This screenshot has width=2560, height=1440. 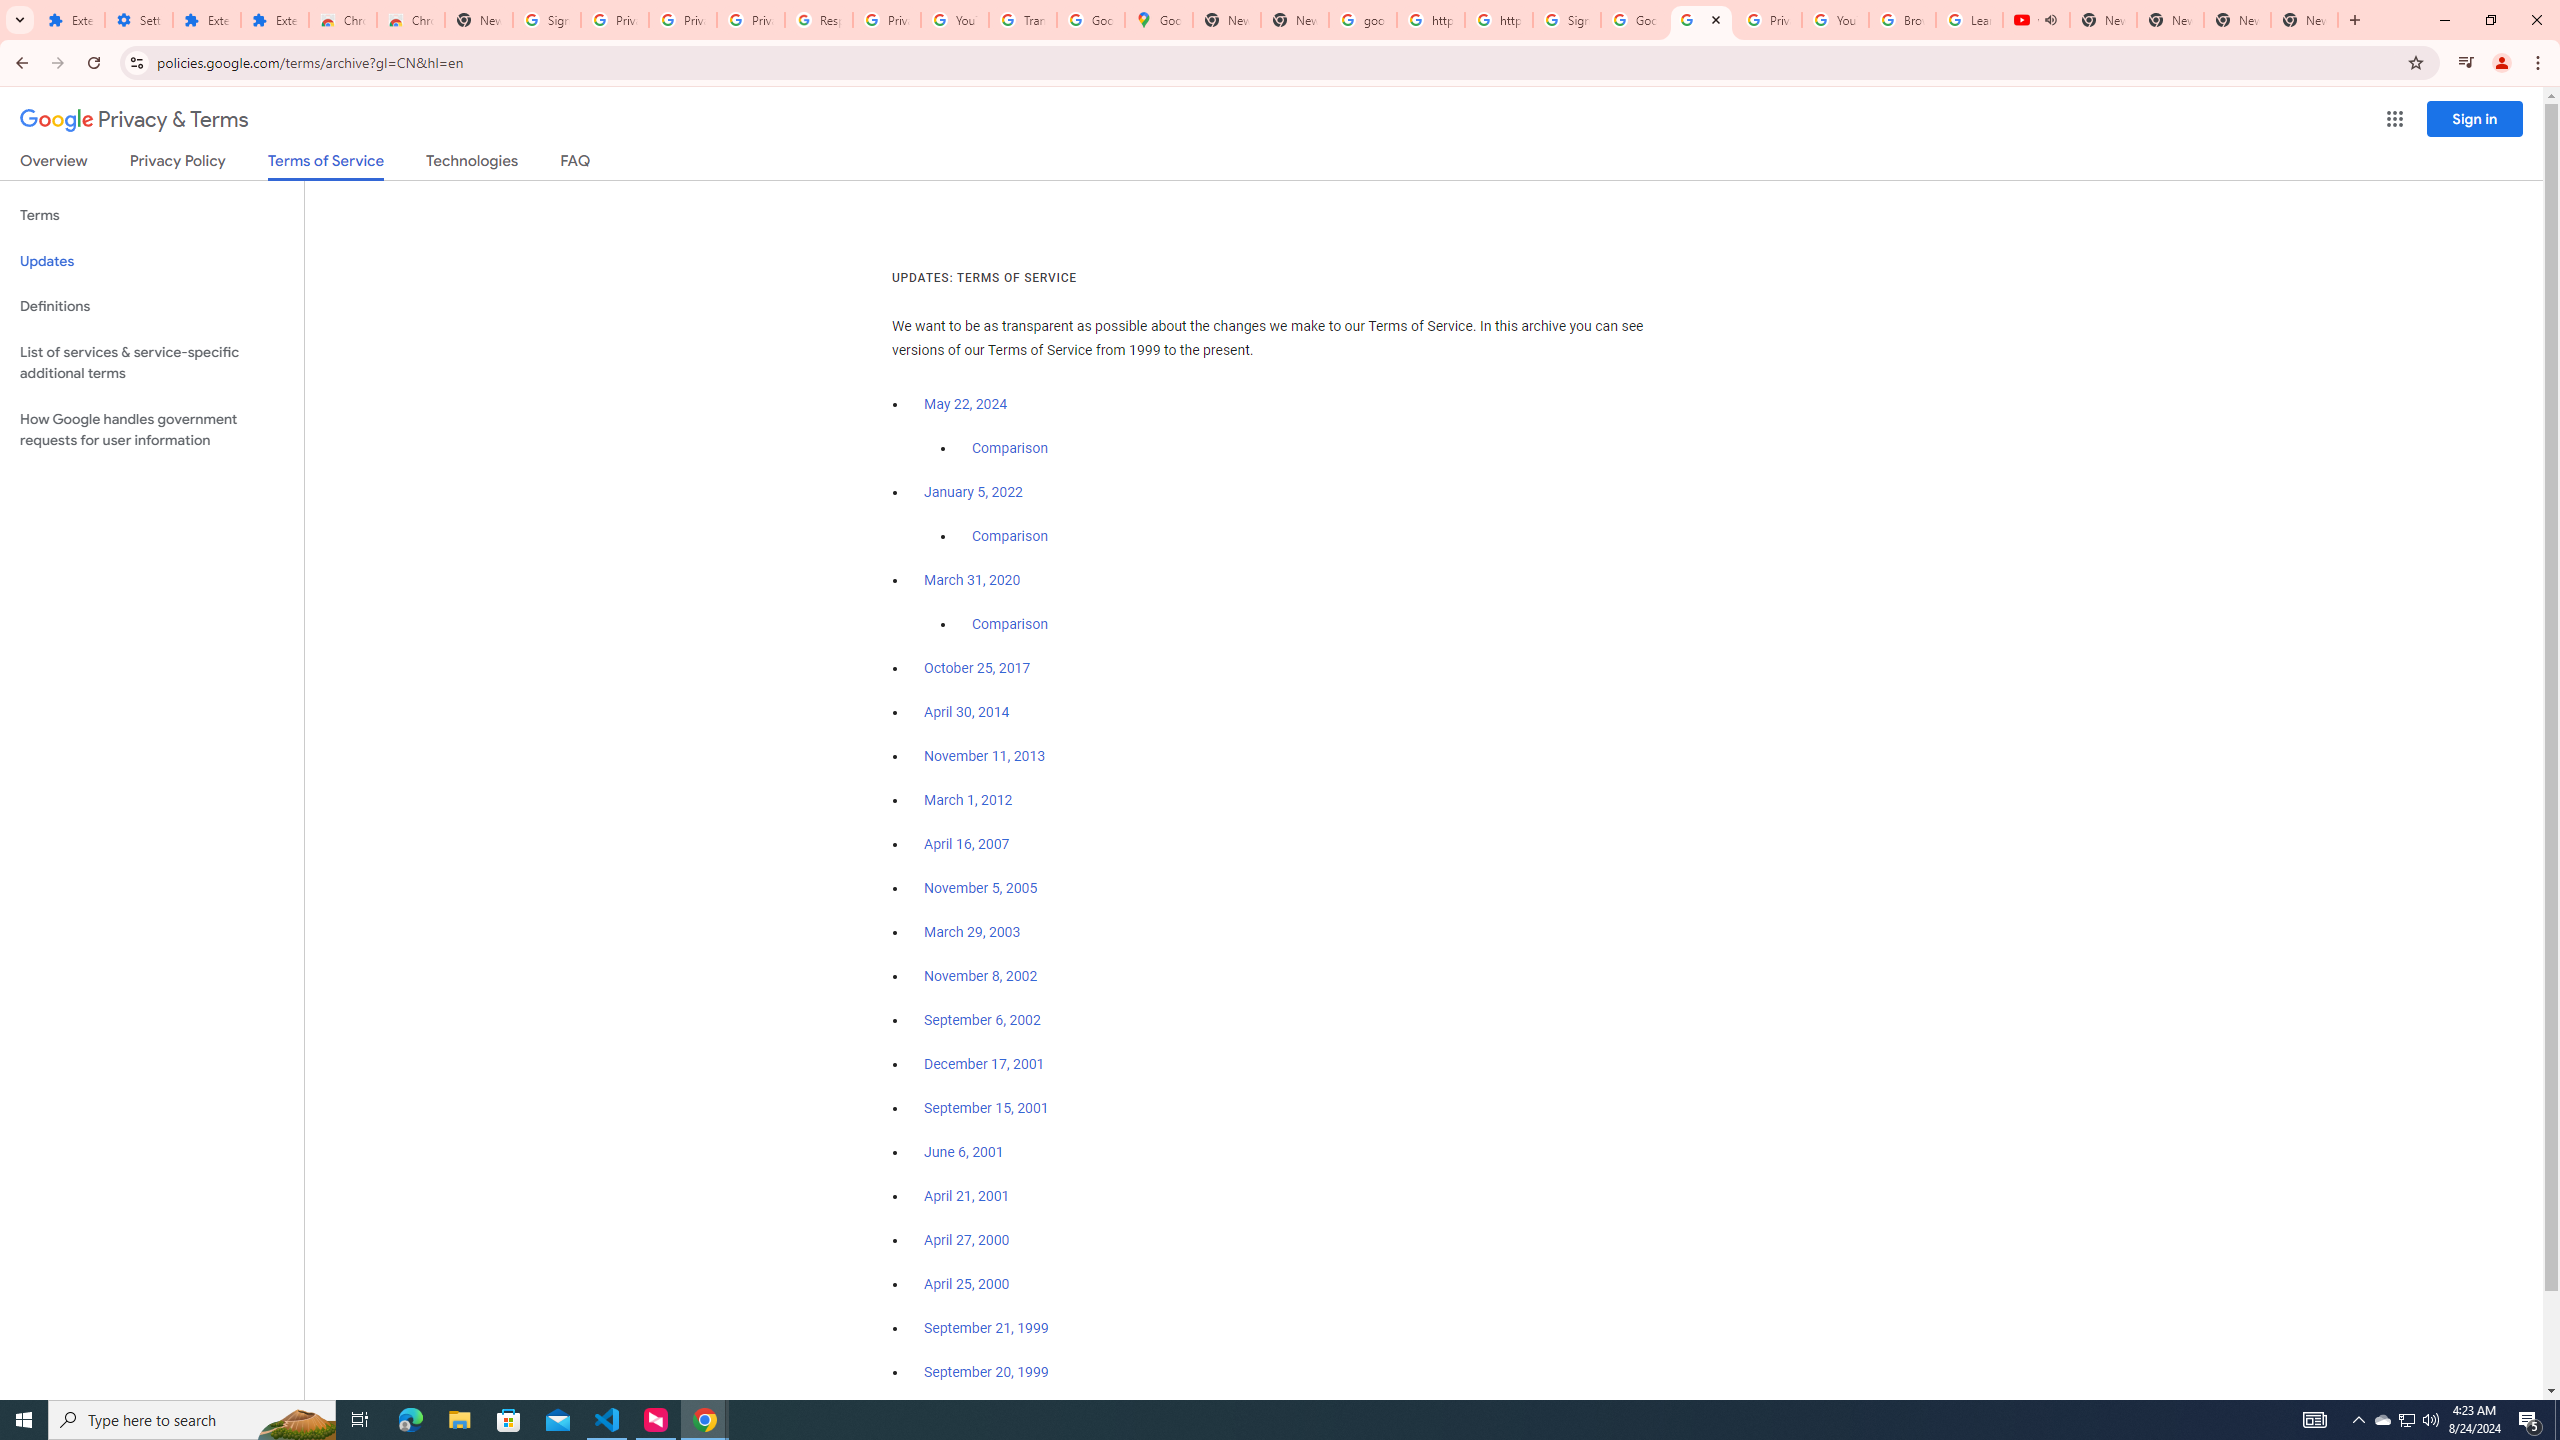 What do you see at coordinates (980, 976) in the screenshot?
I see `November 8, 2002` at bounding box center [980, 976].